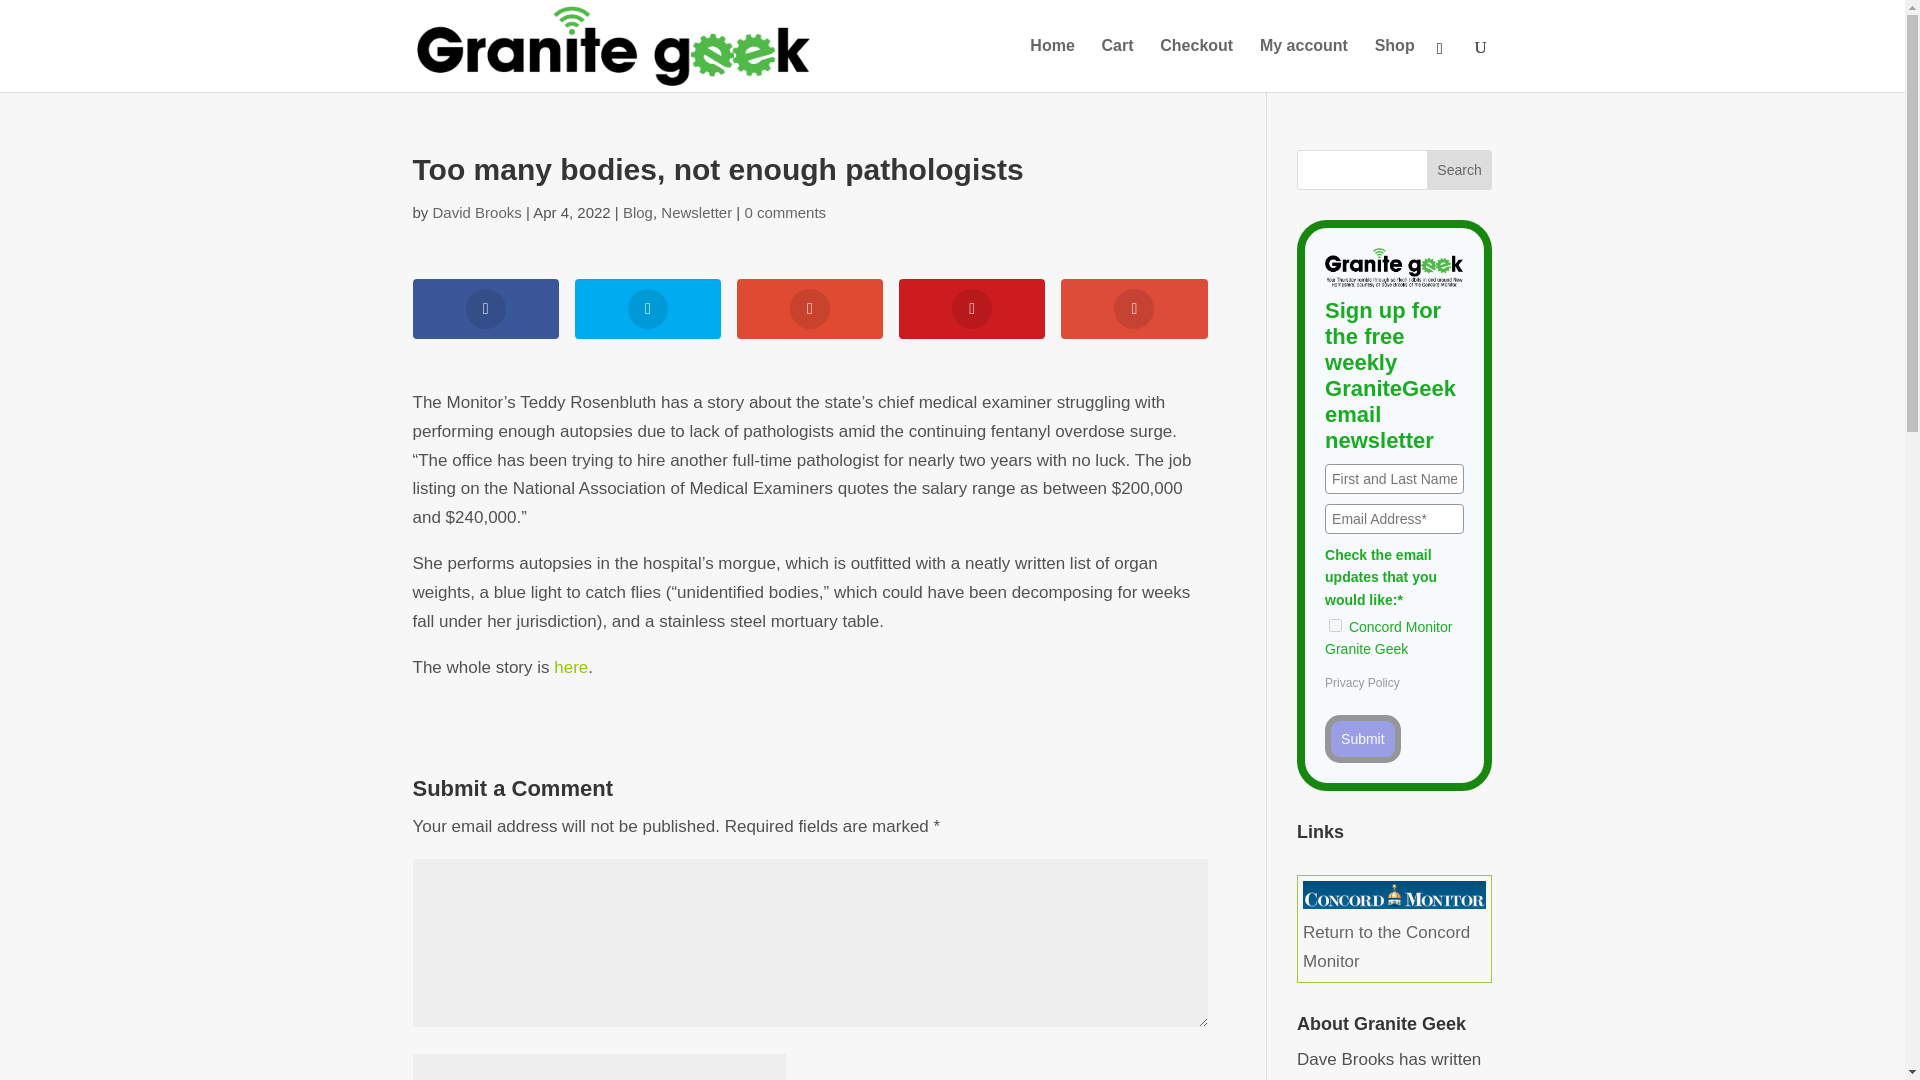  I want to click on Newsletter, so click(696, 212).